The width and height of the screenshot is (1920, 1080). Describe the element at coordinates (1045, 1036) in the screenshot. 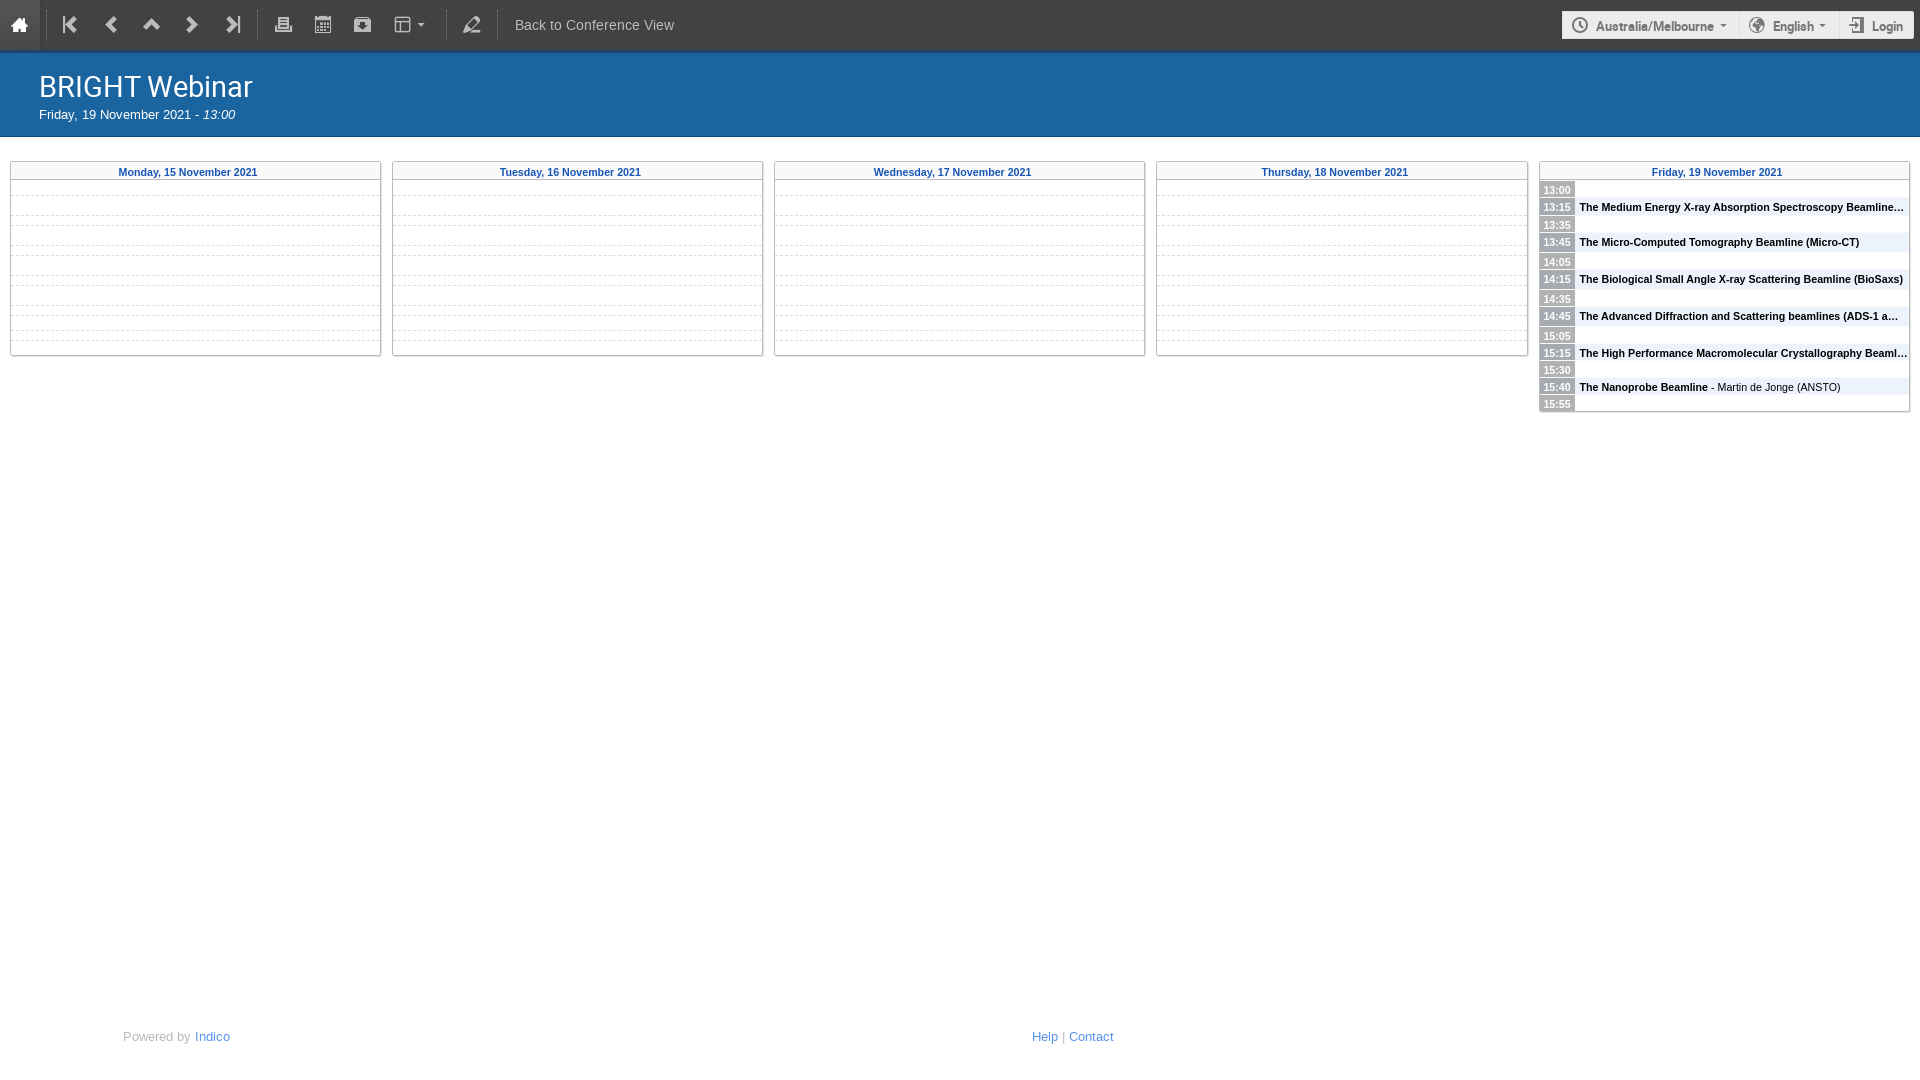

I see `Help` at that location.